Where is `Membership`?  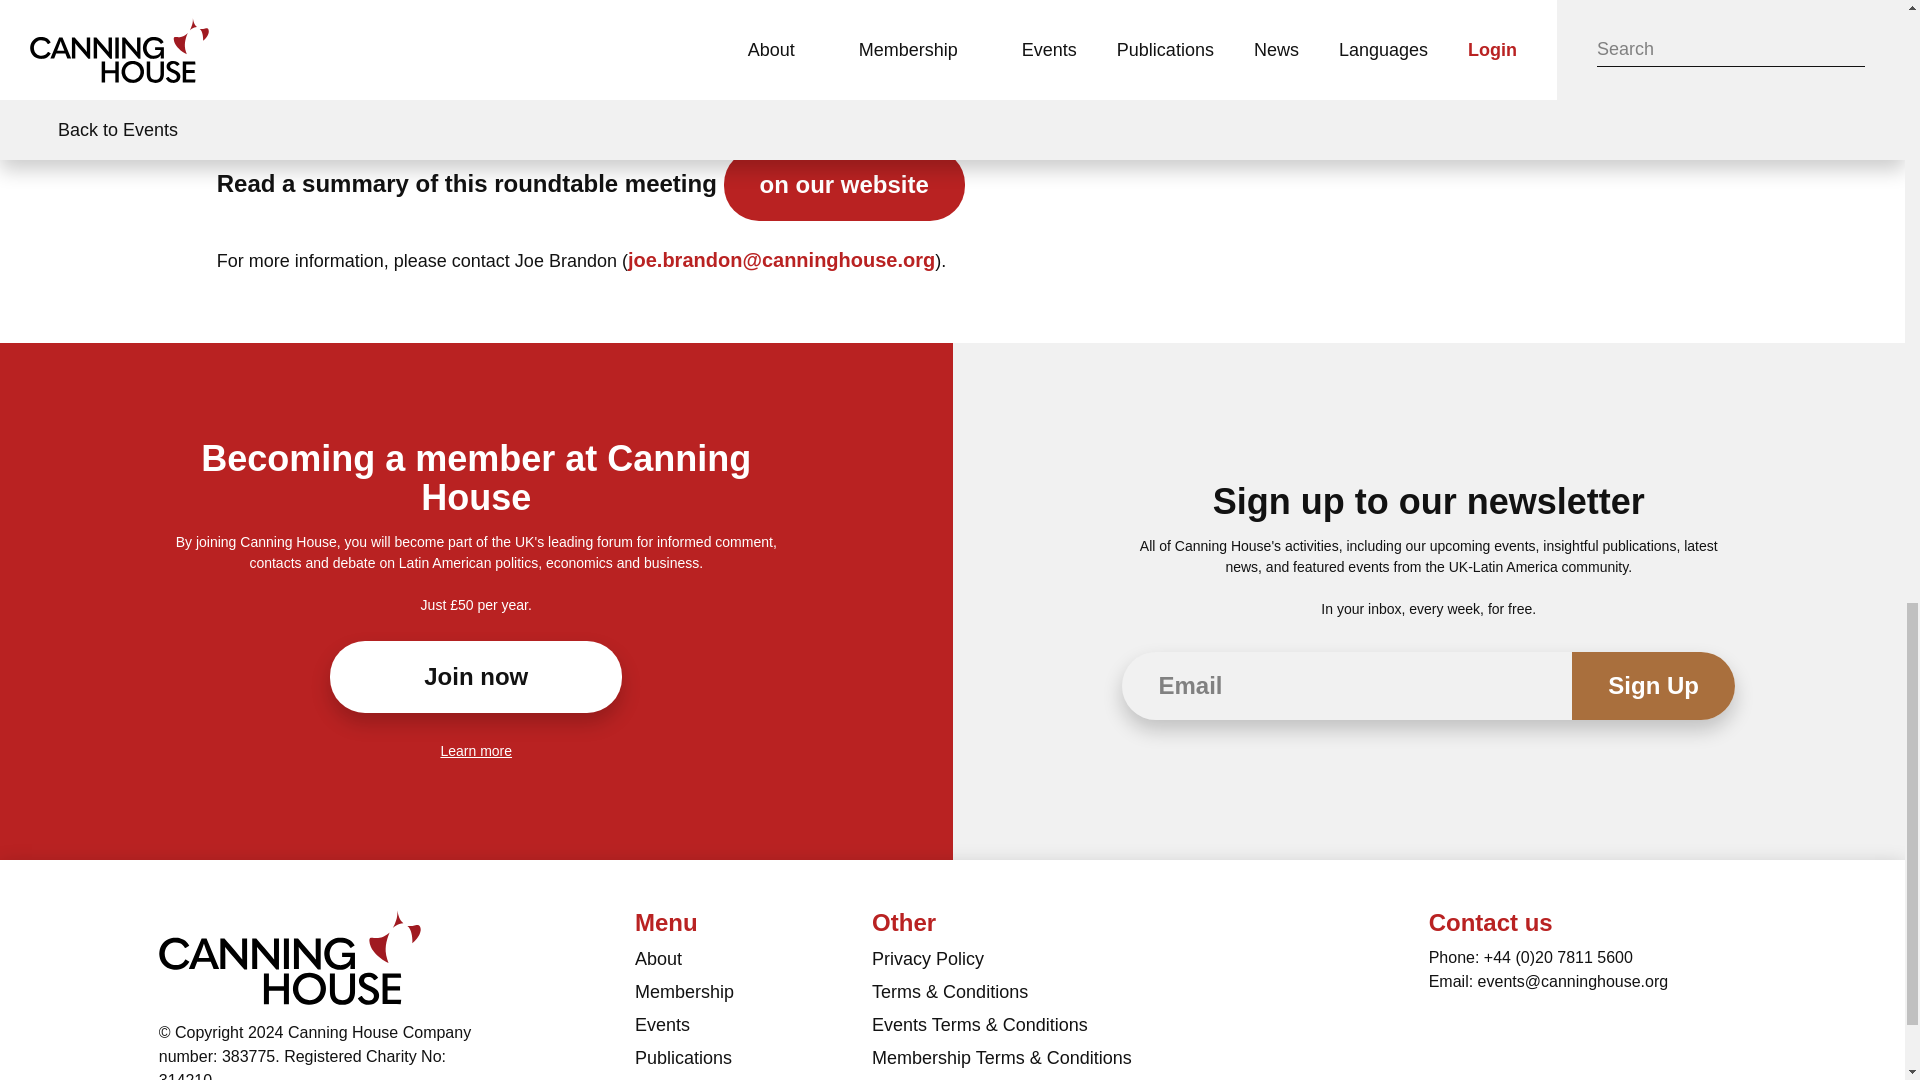 Membership is located at coordinates (753, 994).